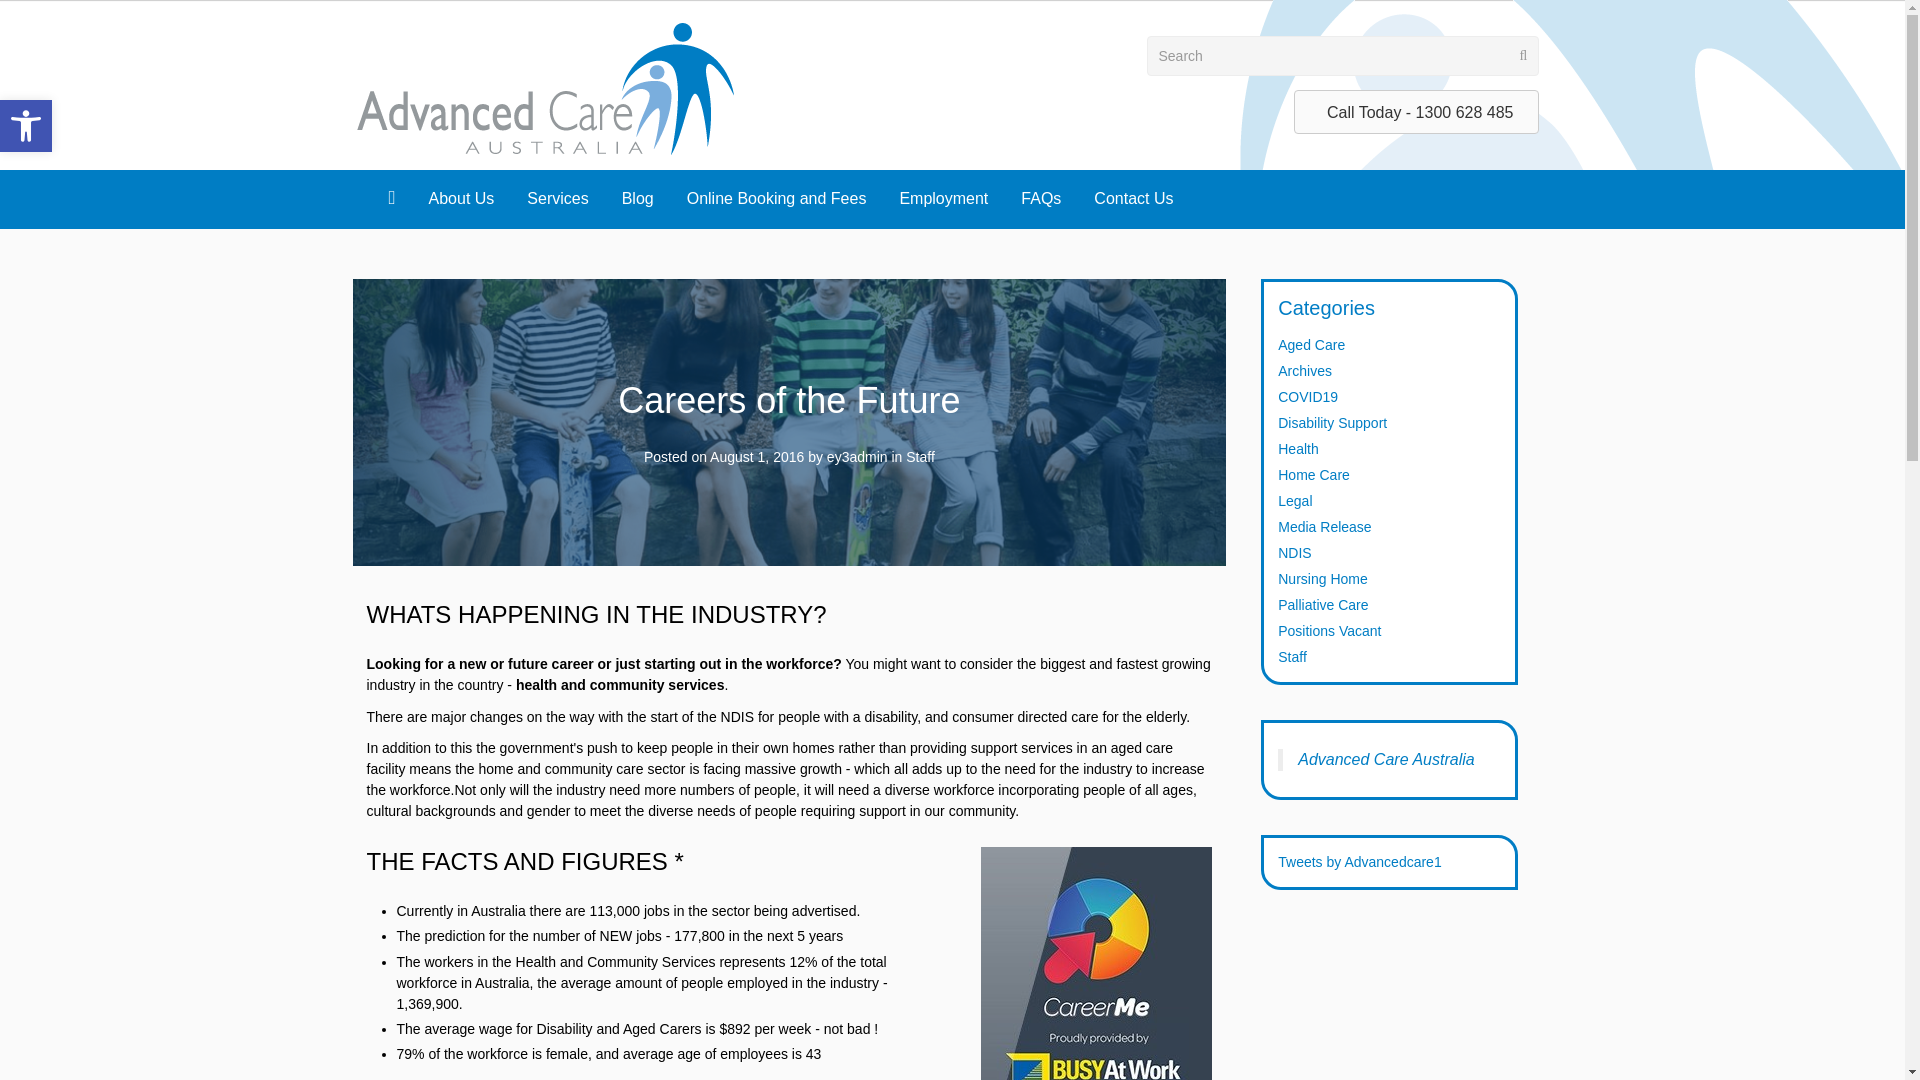 This screenshot has height=1080, width=1920. Describe the element at coordinates (1416, 112) in the screenshot. I see `Call Today - 1300 628 485` at that location.